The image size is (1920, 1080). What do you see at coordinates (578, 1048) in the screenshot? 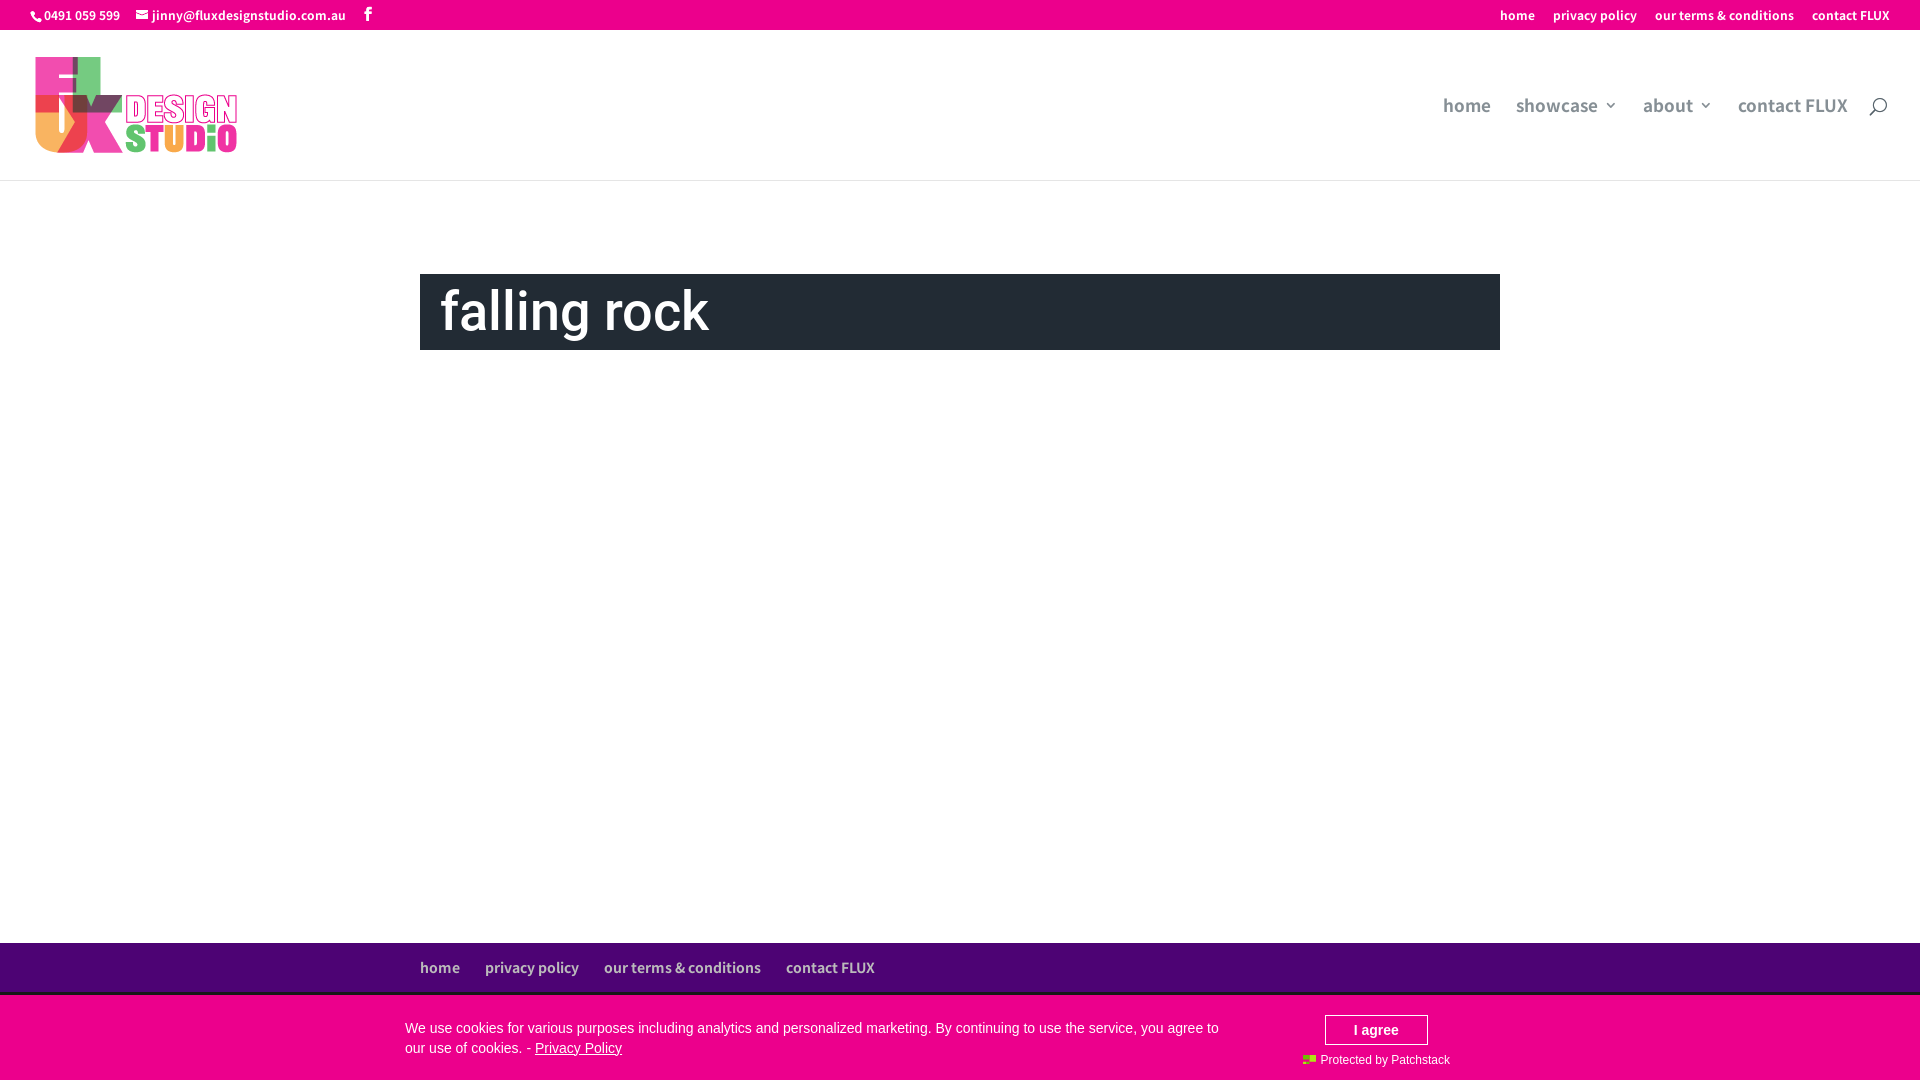
I see `Privacy Policy` at bounding box center [578, 1048].